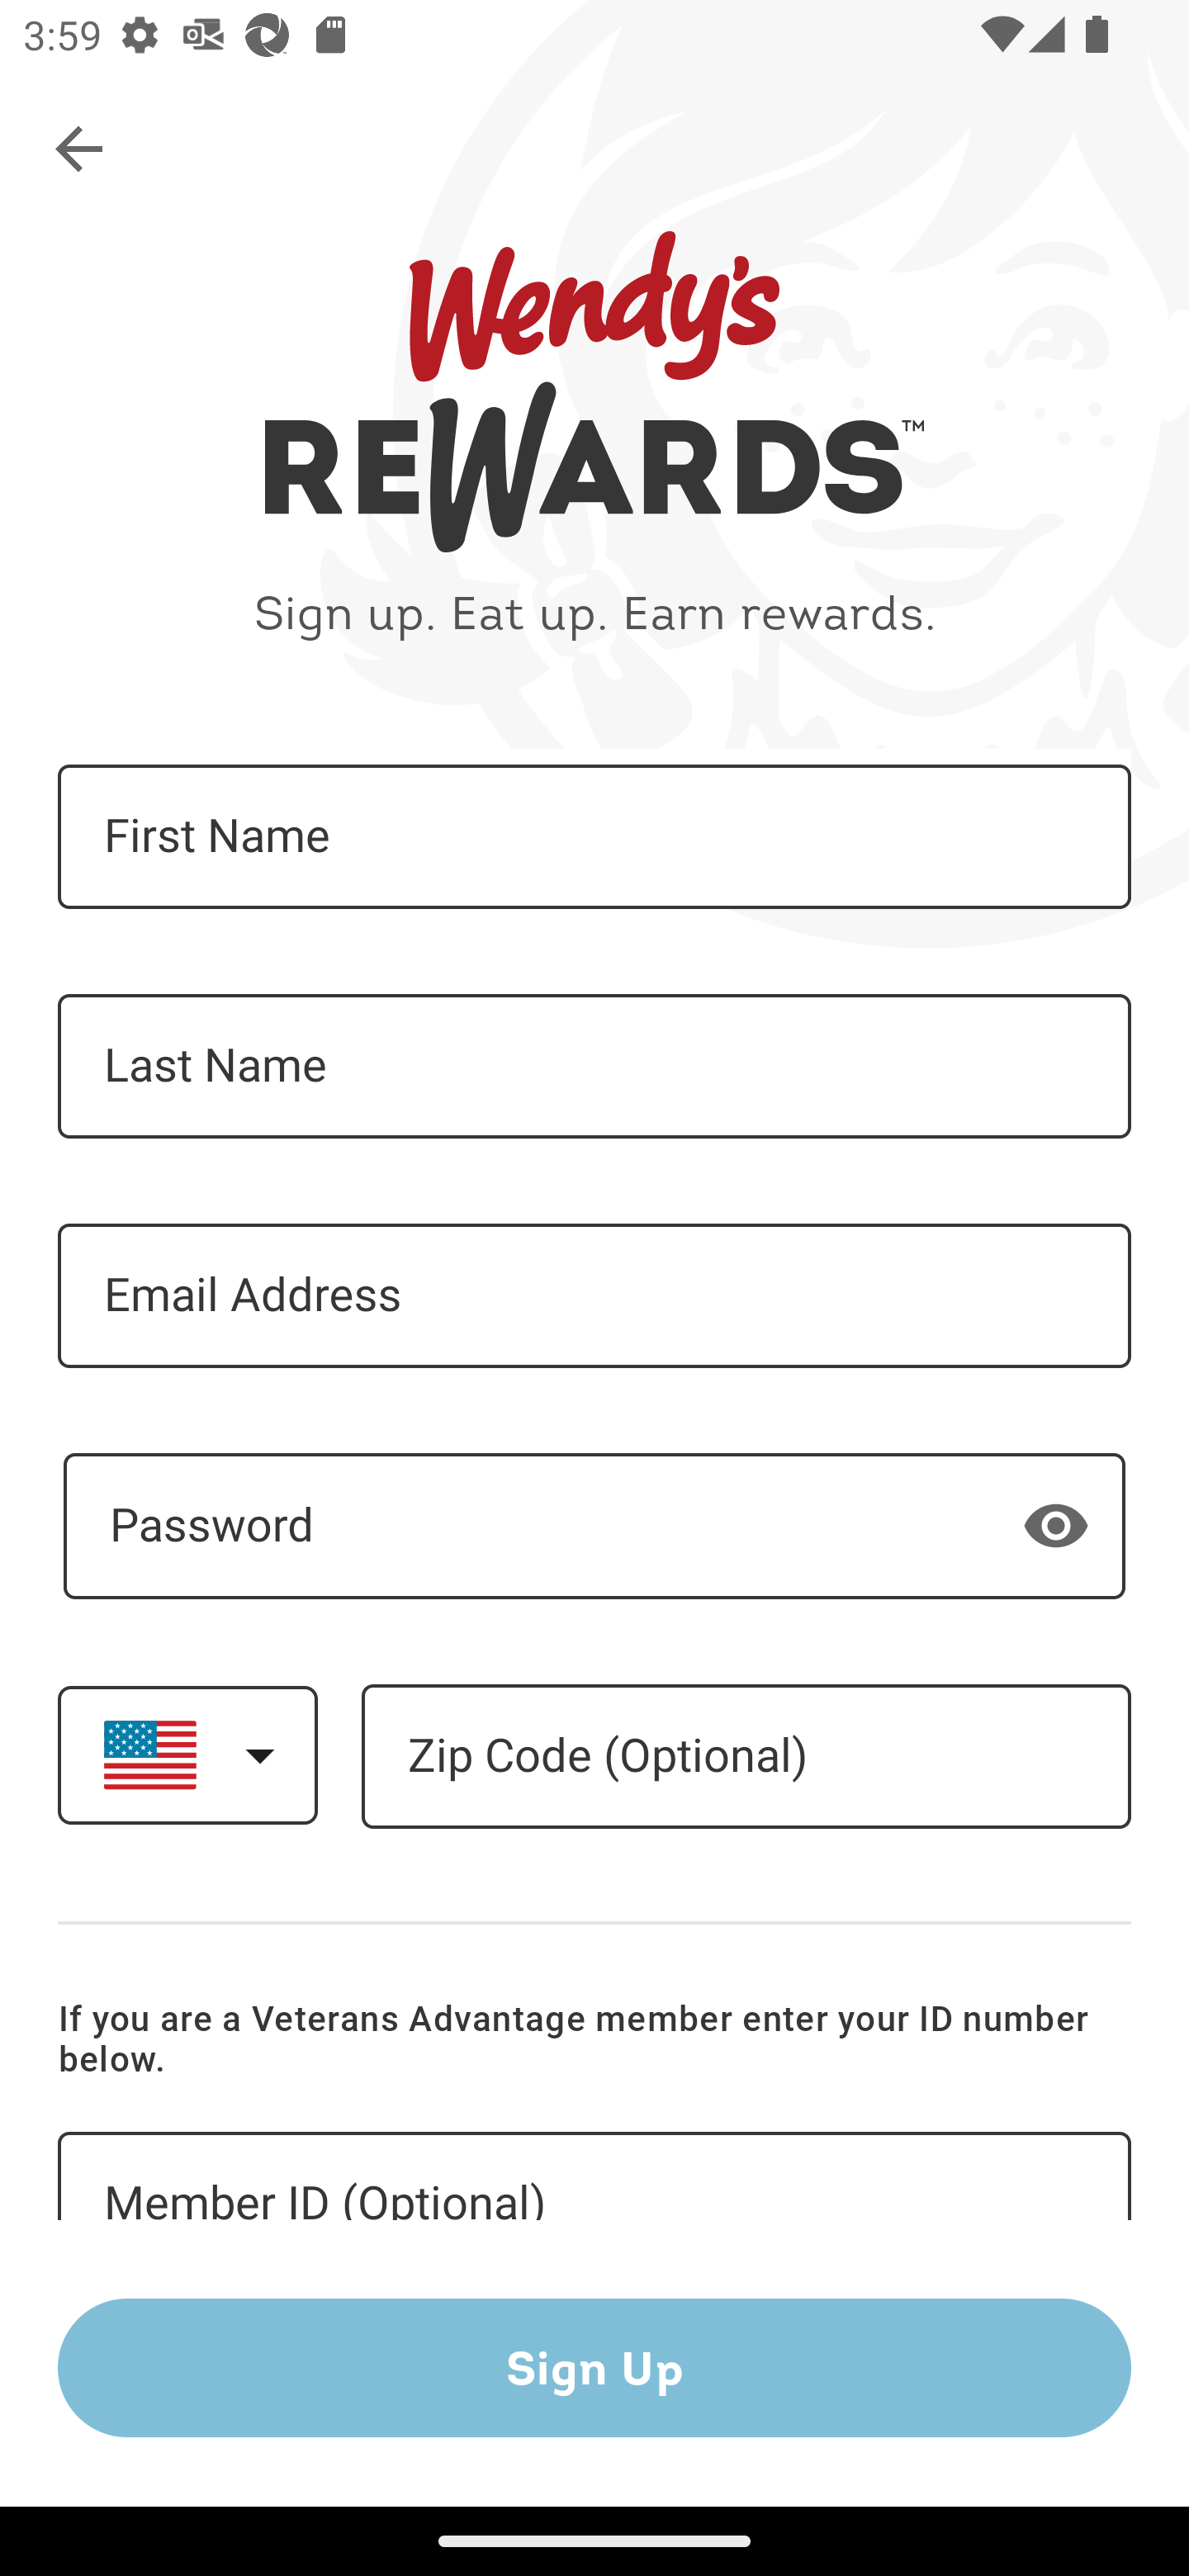 The width and height of the screenshot is (1189, 2576). What do you see at coordinates (594, 2176) in the screenshot?
I see `Veterans Advantage ID – Optional` at bounding box center [594, 2176].